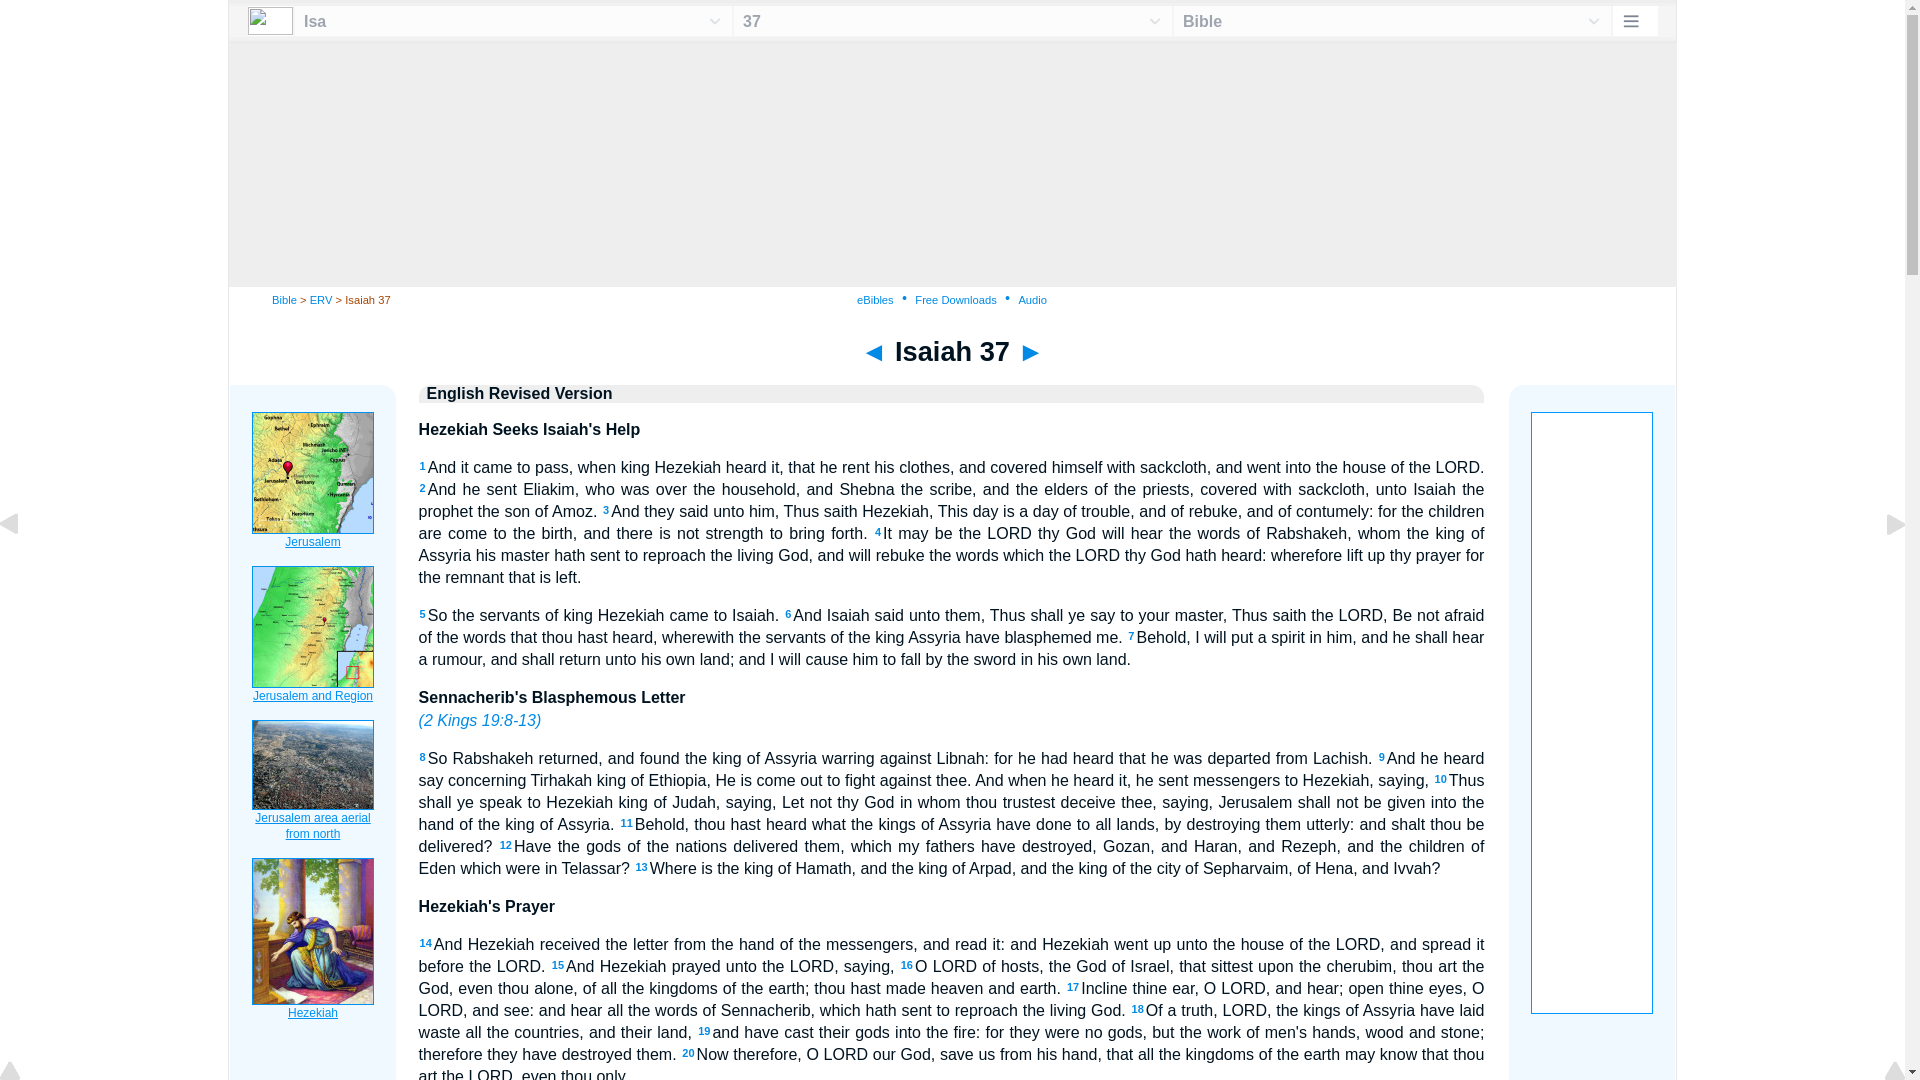  I want to click on 20, so click(687, 1052).